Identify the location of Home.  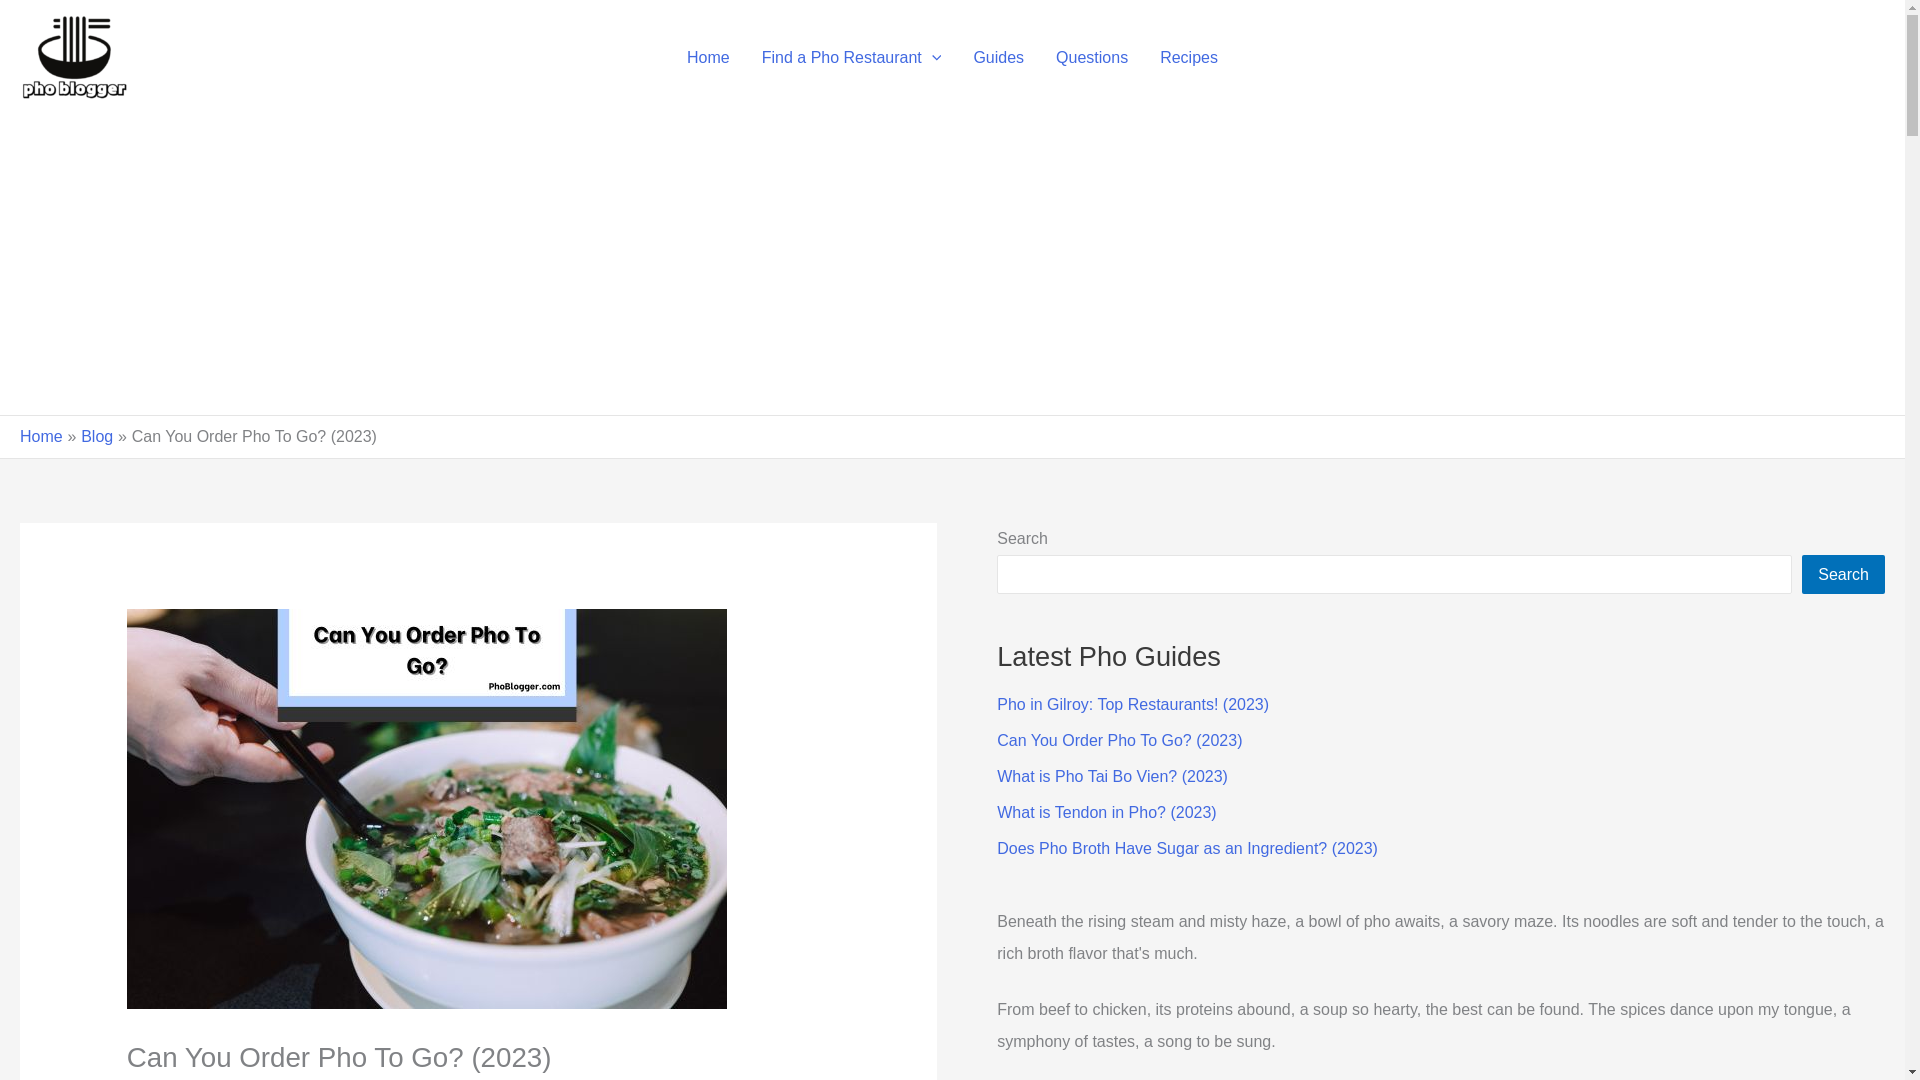
(708, 58).